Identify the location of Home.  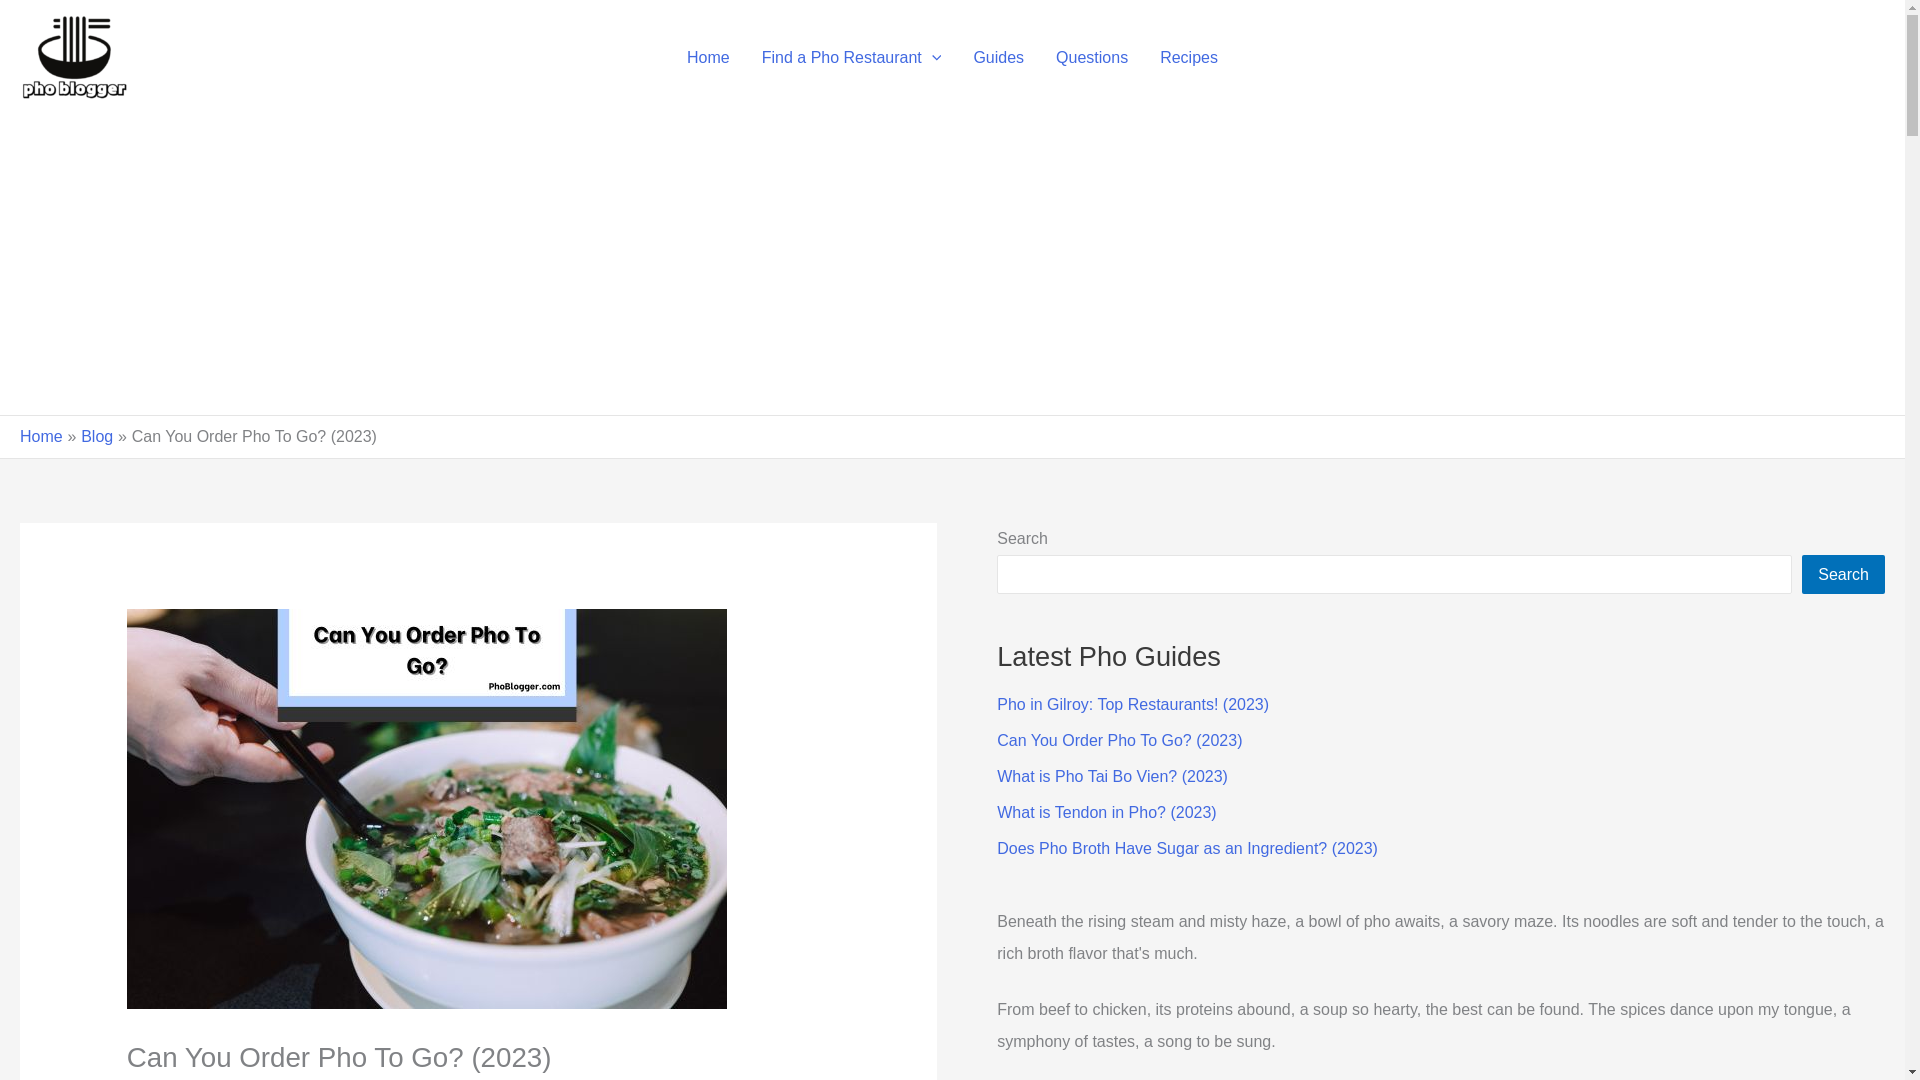
(708, 58).